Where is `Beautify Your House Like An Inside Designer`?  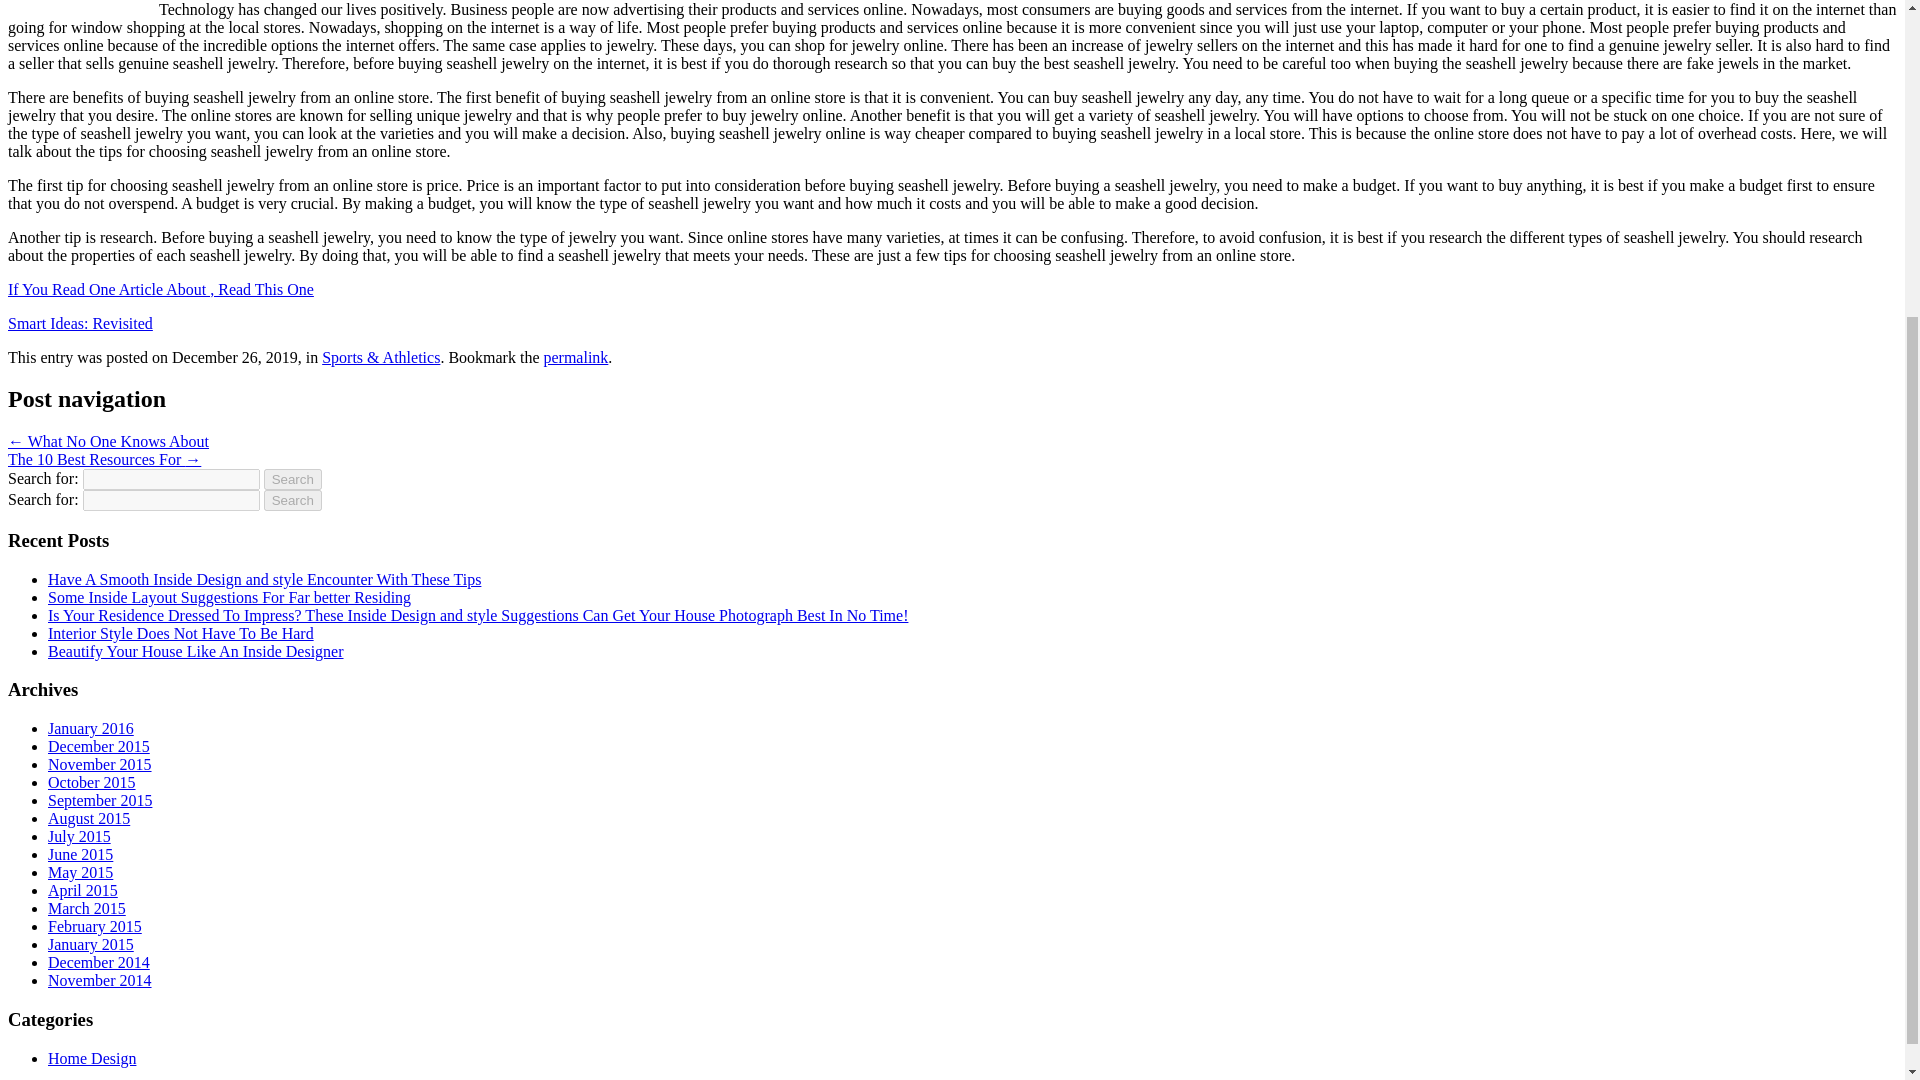 Beautify Your House Like An Inside Designer is located at coordinates (196, 650).